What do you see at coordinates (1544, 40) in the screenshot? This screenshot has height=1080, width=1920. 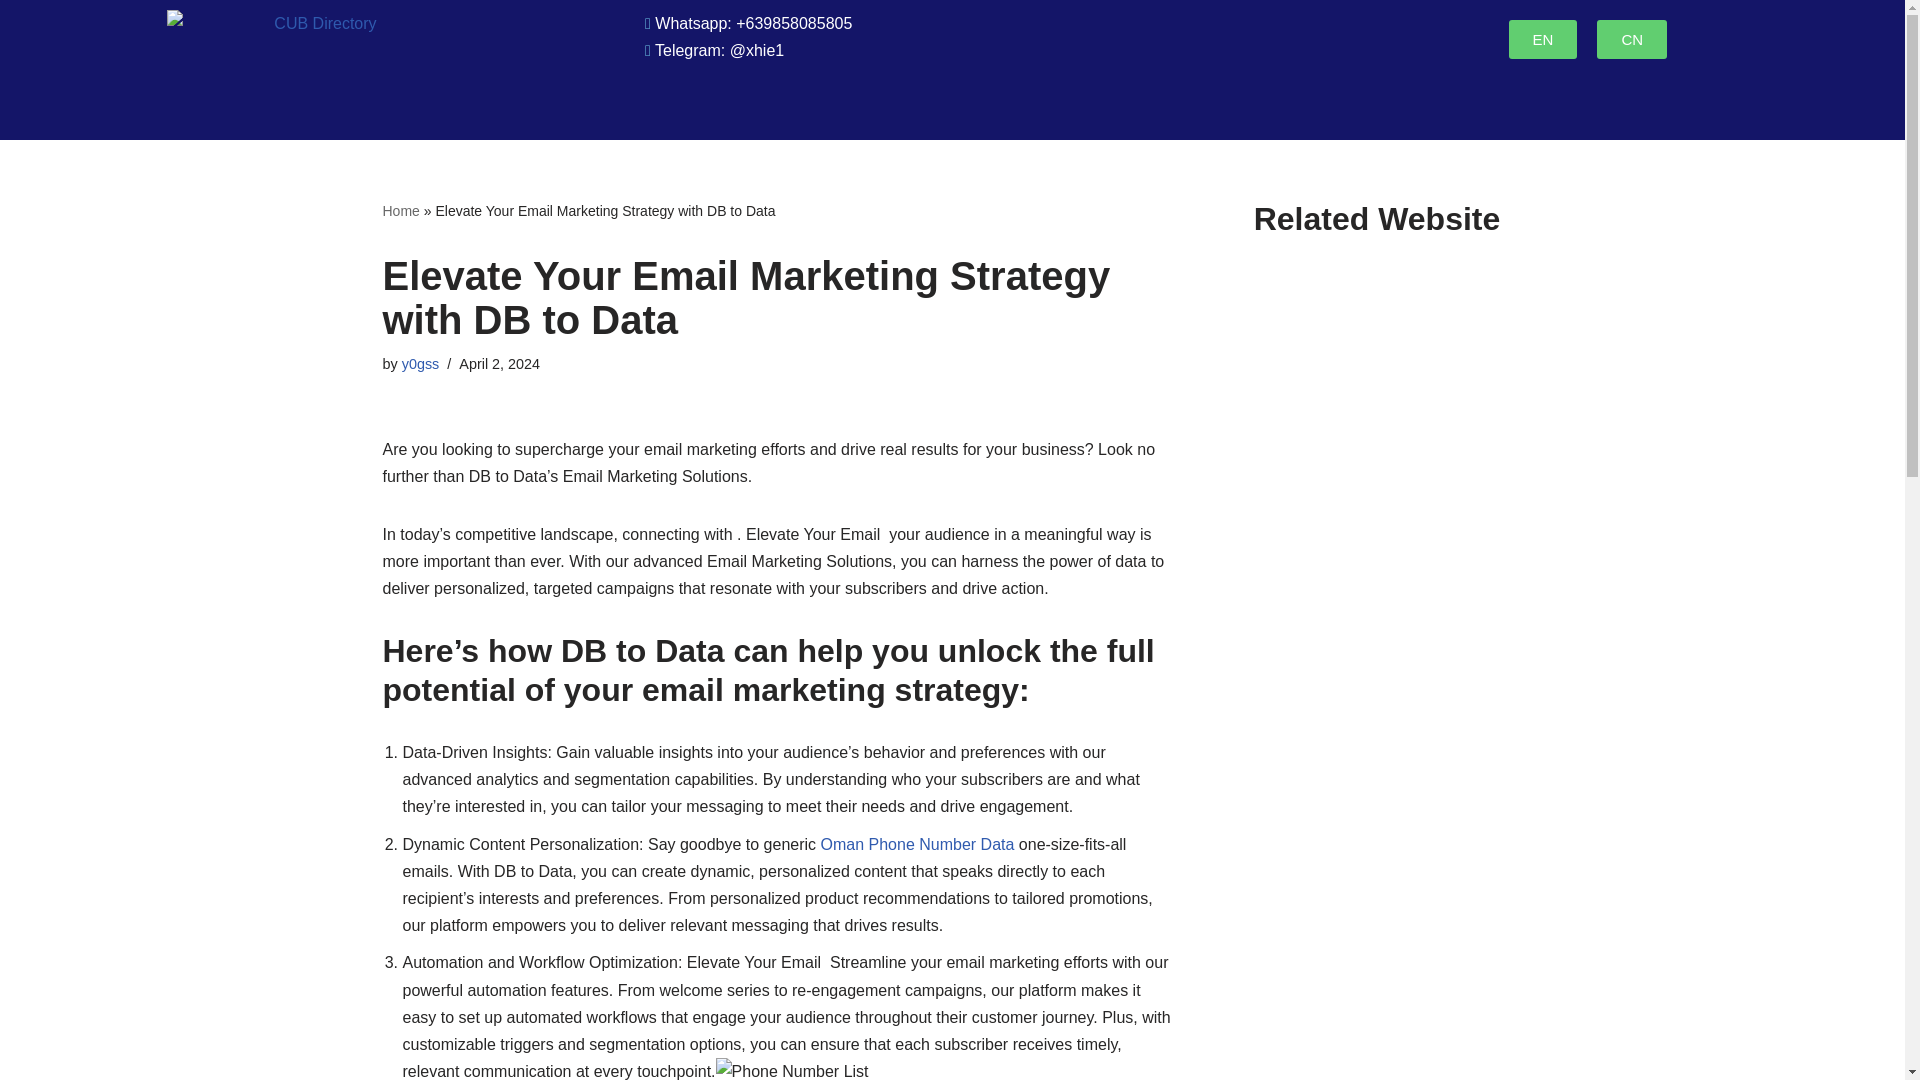 I see `EN` at bounding box center [1544, 40].